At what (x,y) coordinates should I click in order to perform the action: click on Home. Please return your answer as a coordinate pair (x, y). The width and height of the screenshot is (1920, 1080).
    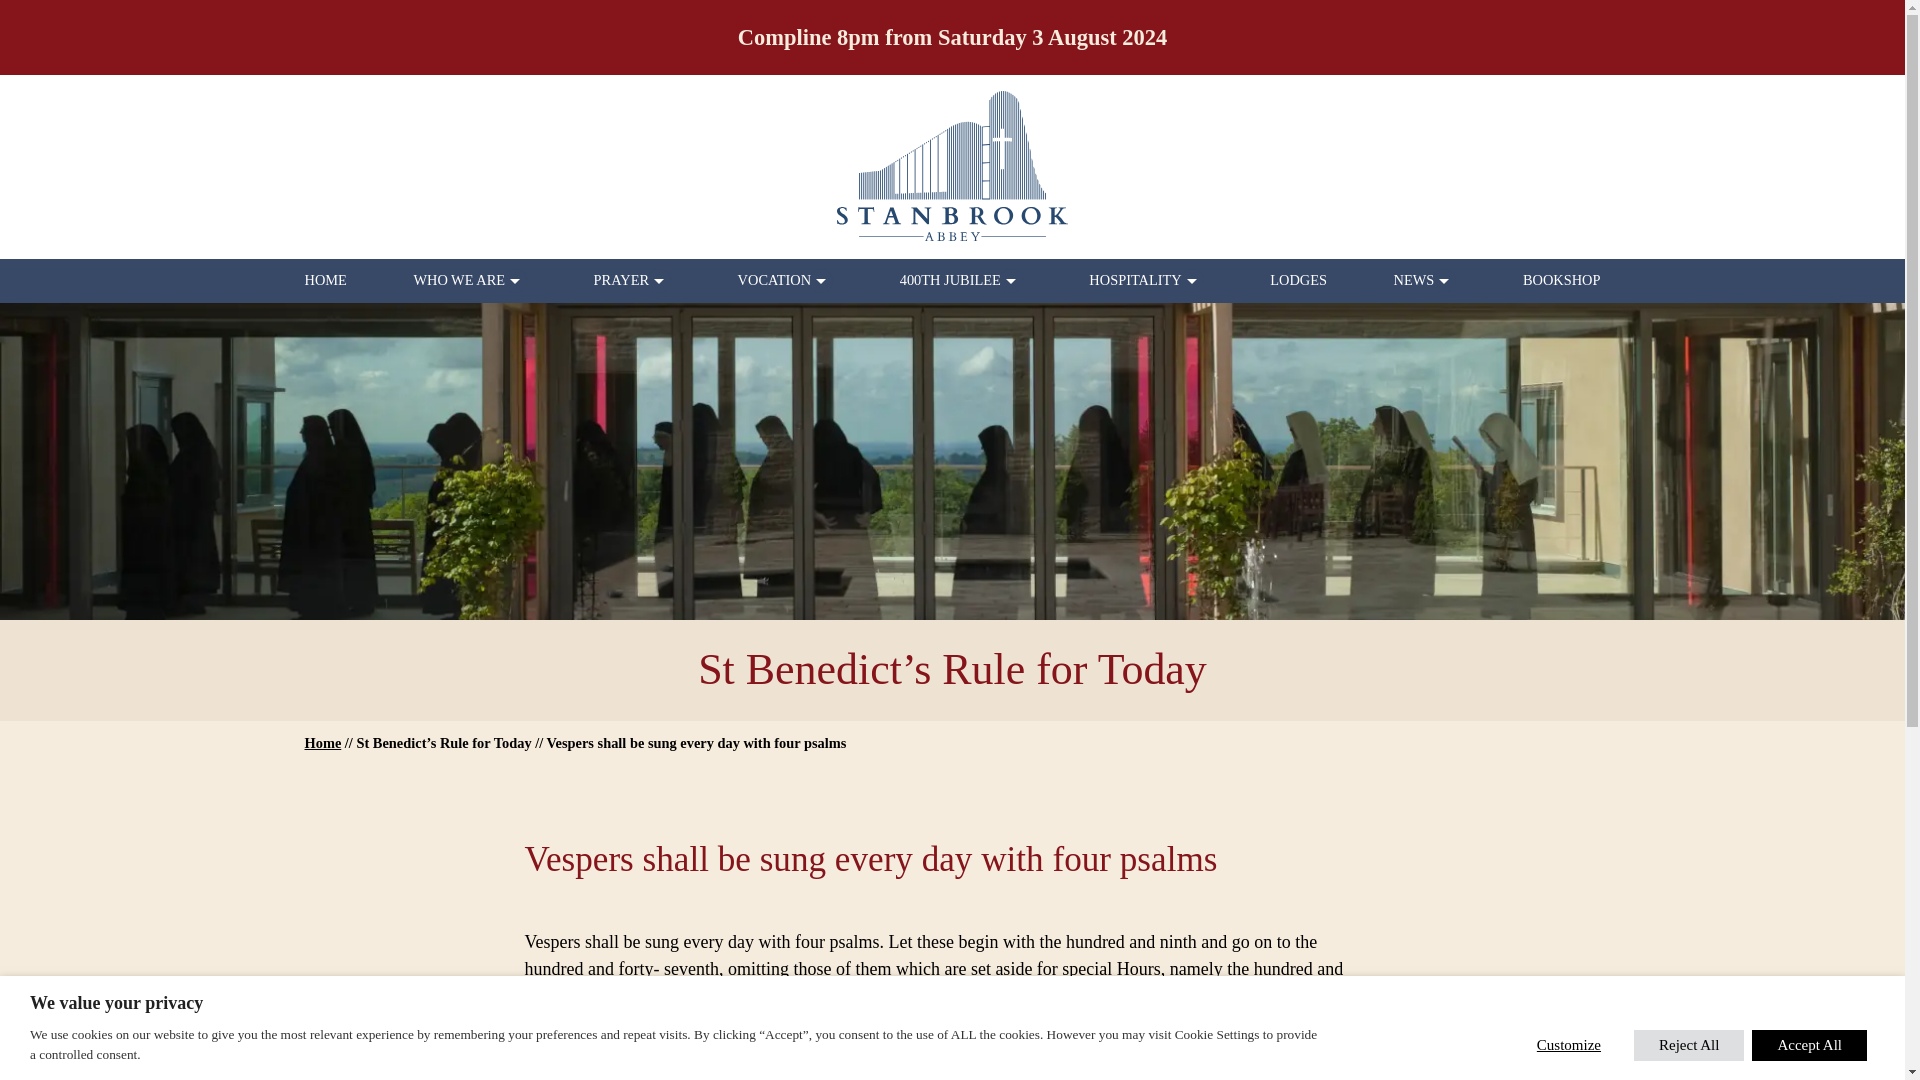
    Looking at the image, I should click on (322, 742).